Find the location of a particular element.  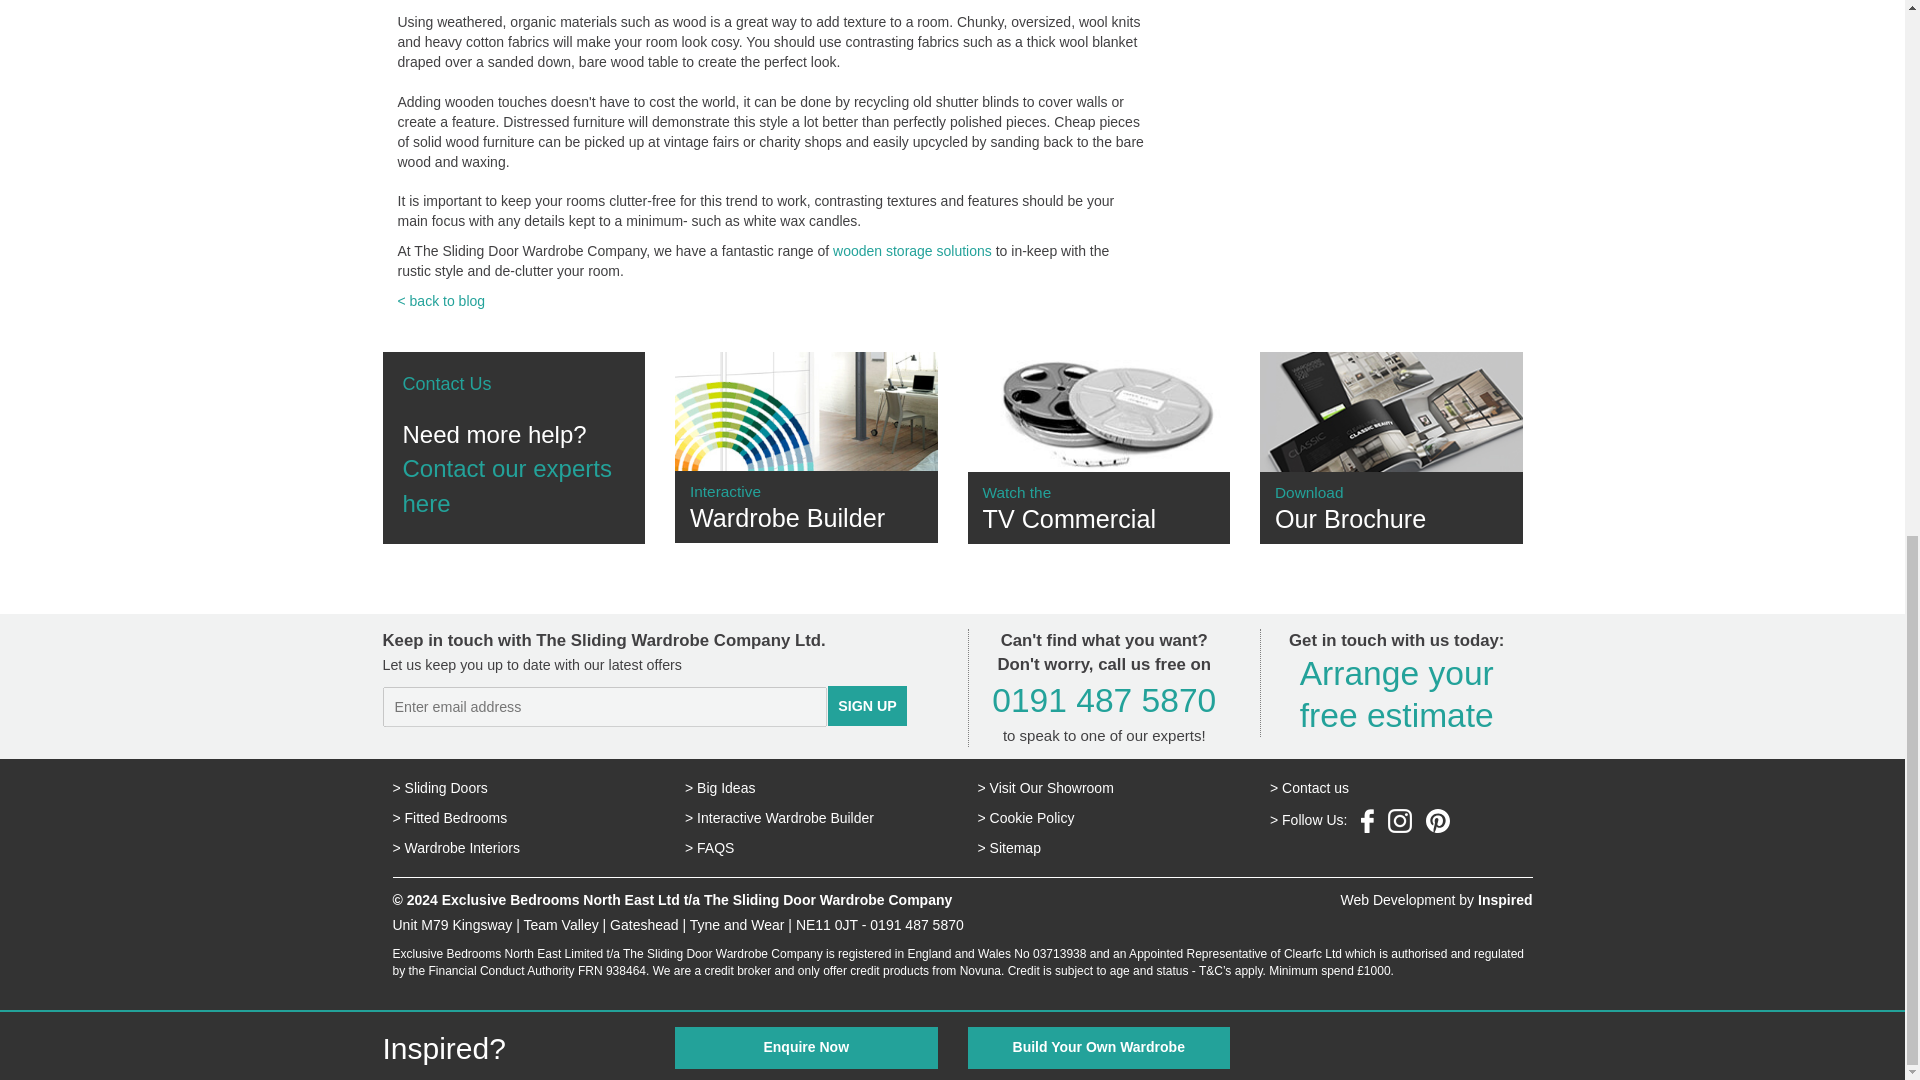

SIGN UP is located at coordinates (1390, 448).